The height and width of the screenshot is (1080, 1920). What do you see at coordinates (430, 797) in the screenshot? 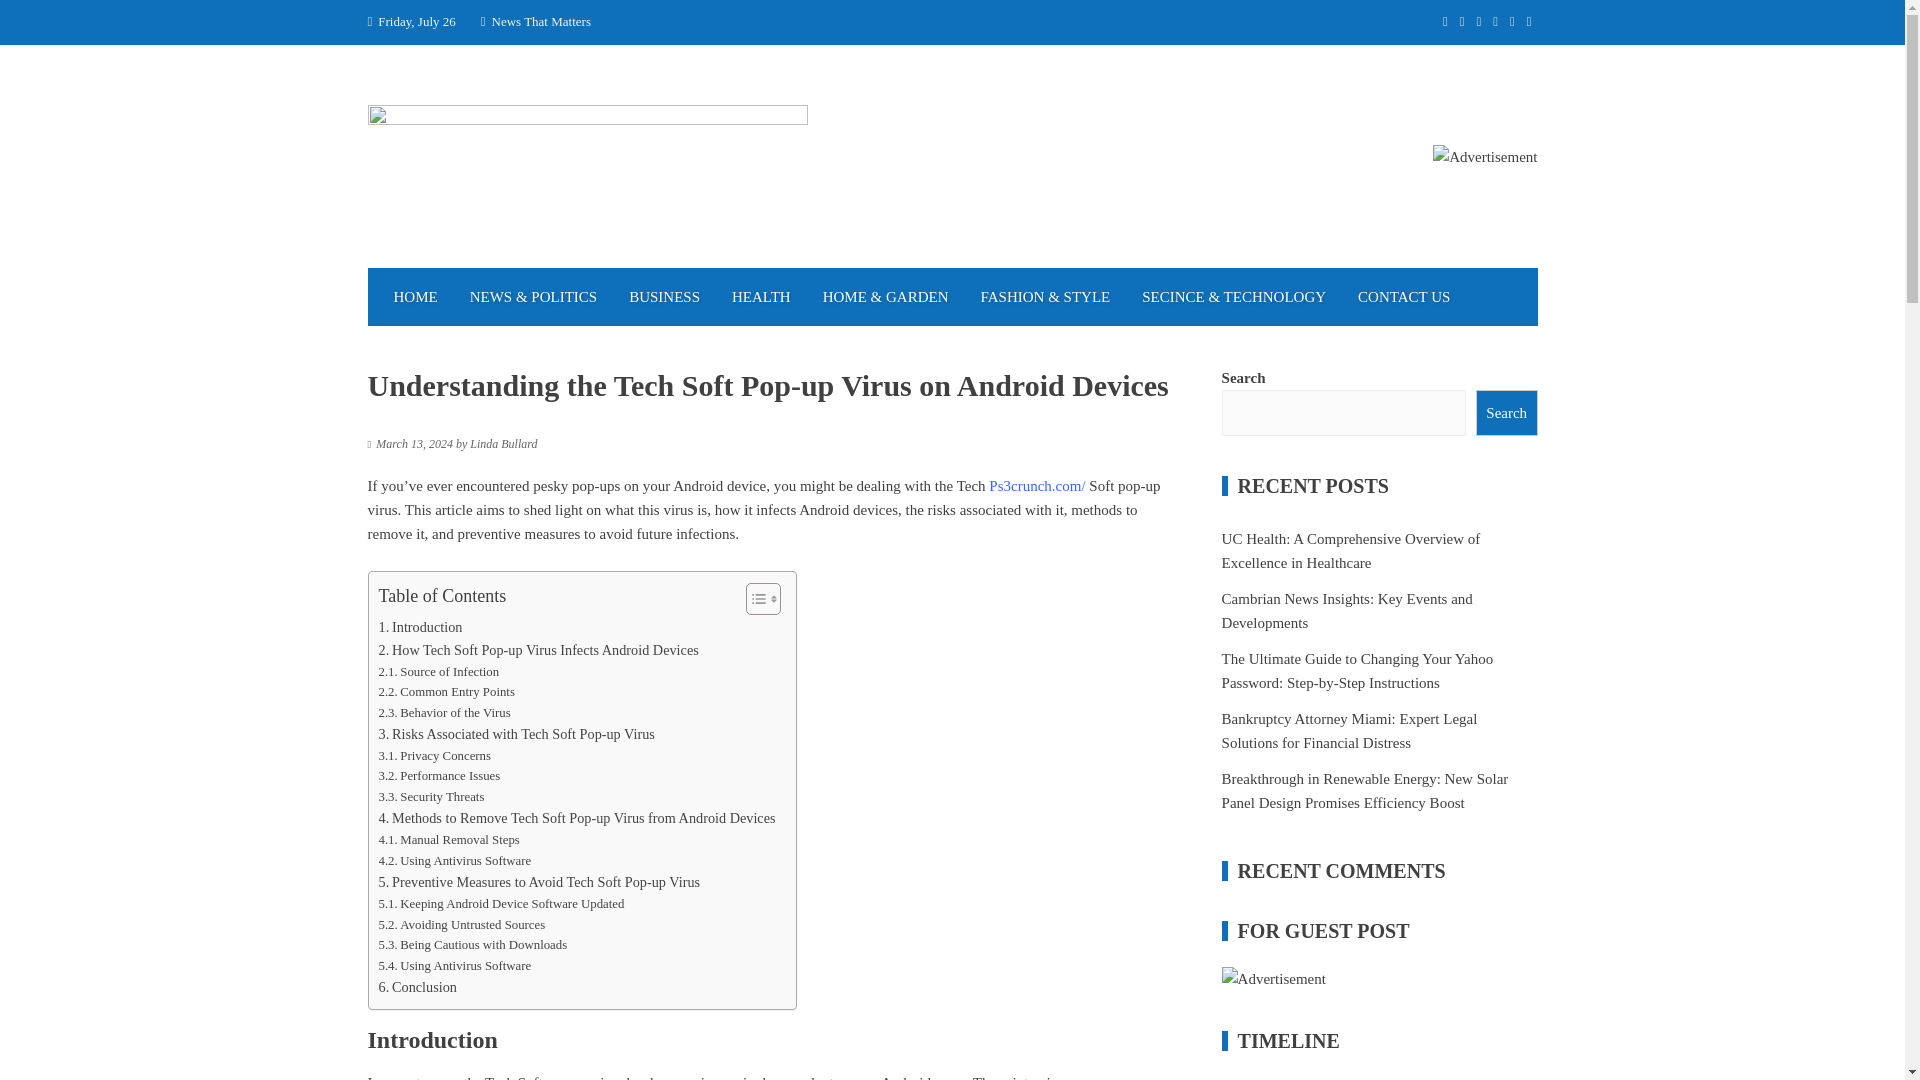
I see `Security Threats` at bounding box center [430, 797].